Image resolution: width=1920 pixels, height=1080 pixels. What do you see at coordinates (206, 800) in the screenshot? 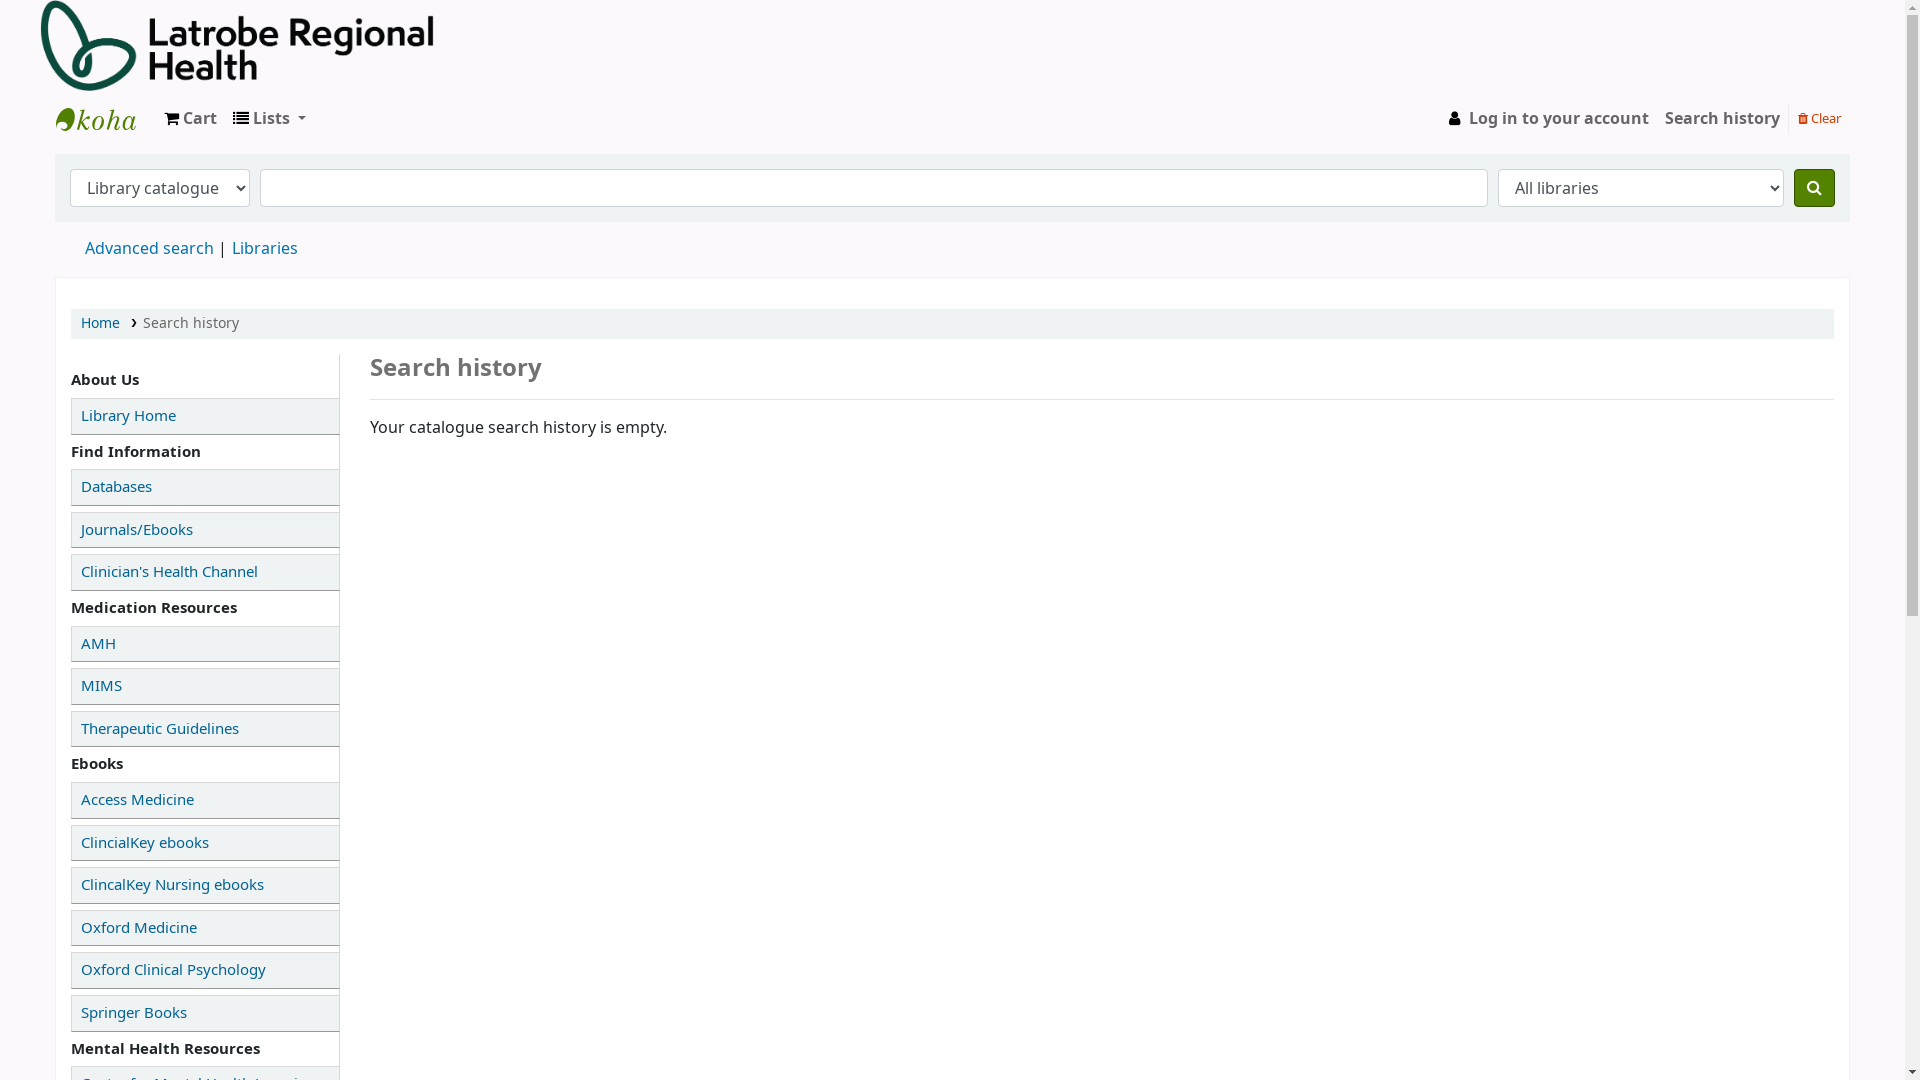
I see `Access Medicine` at bounding box center [206, 800].